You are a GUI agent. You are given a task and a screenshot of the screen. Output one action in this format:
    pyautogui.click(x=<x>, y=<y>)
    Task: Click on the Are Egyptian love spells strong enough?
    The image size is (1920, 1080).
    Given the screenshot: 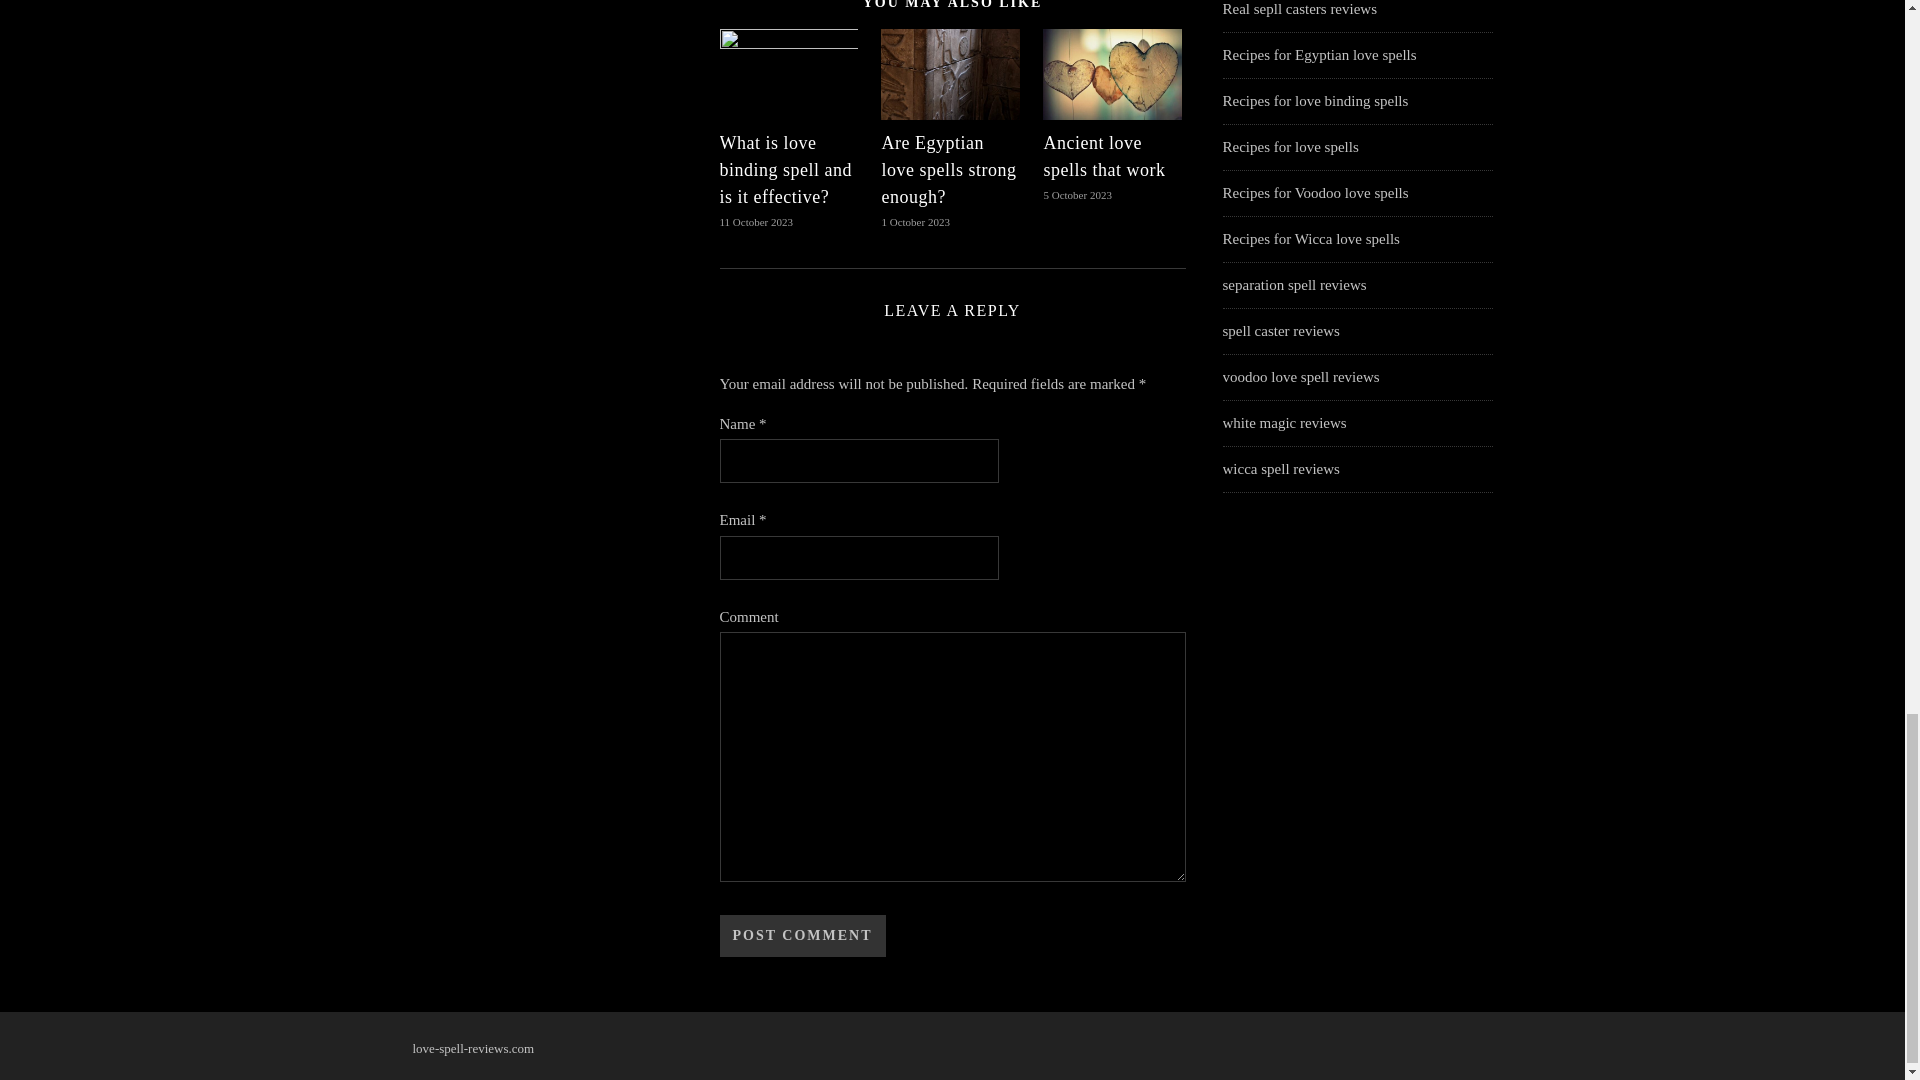 What is the action you would take?
    pyautogui.click(x=948, y=170)
    